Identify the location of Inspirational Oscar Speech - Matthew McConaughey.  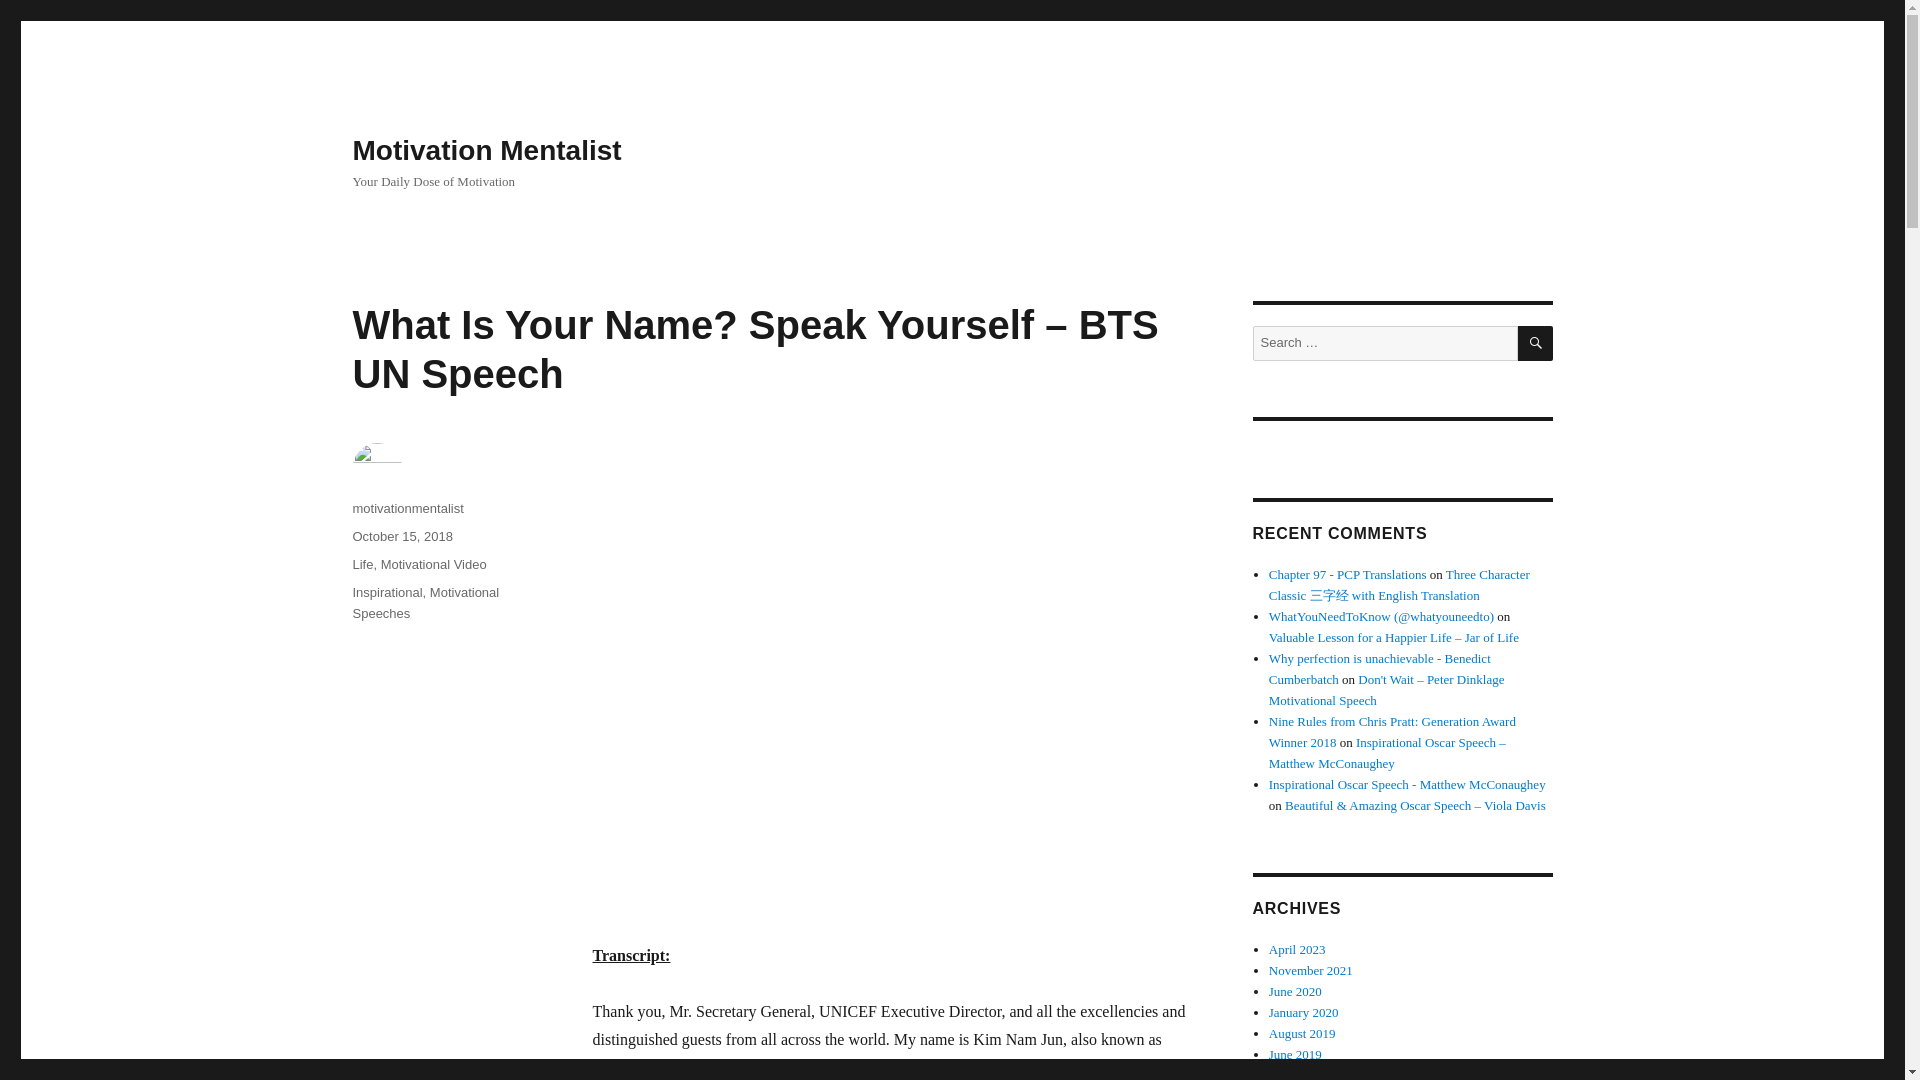
(1407, 784).